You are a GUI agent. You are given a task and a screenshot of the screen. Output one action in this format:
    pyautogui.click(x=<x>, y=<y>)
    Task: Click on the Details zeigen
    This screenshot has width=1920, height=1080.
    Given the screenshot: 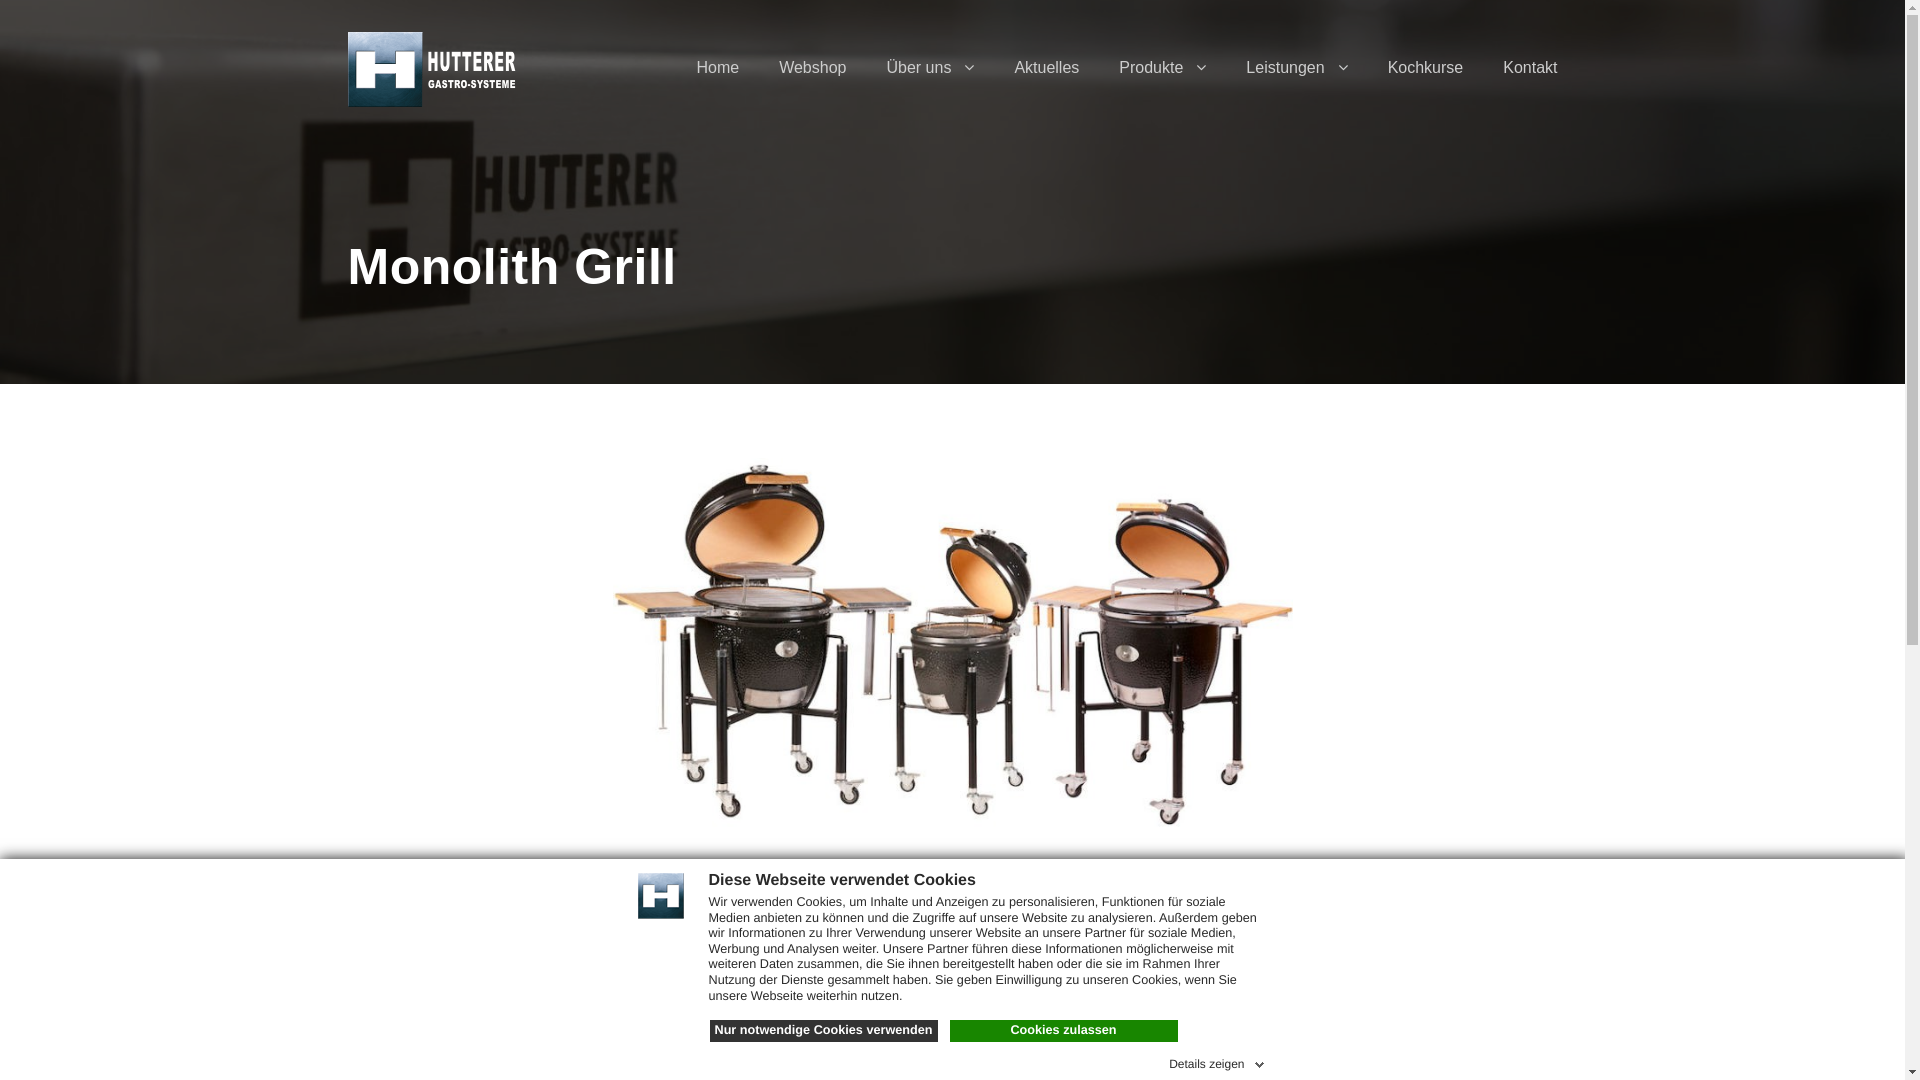 What is the action you would take?
    pyautogui.click(x=1218, y=1061)
    